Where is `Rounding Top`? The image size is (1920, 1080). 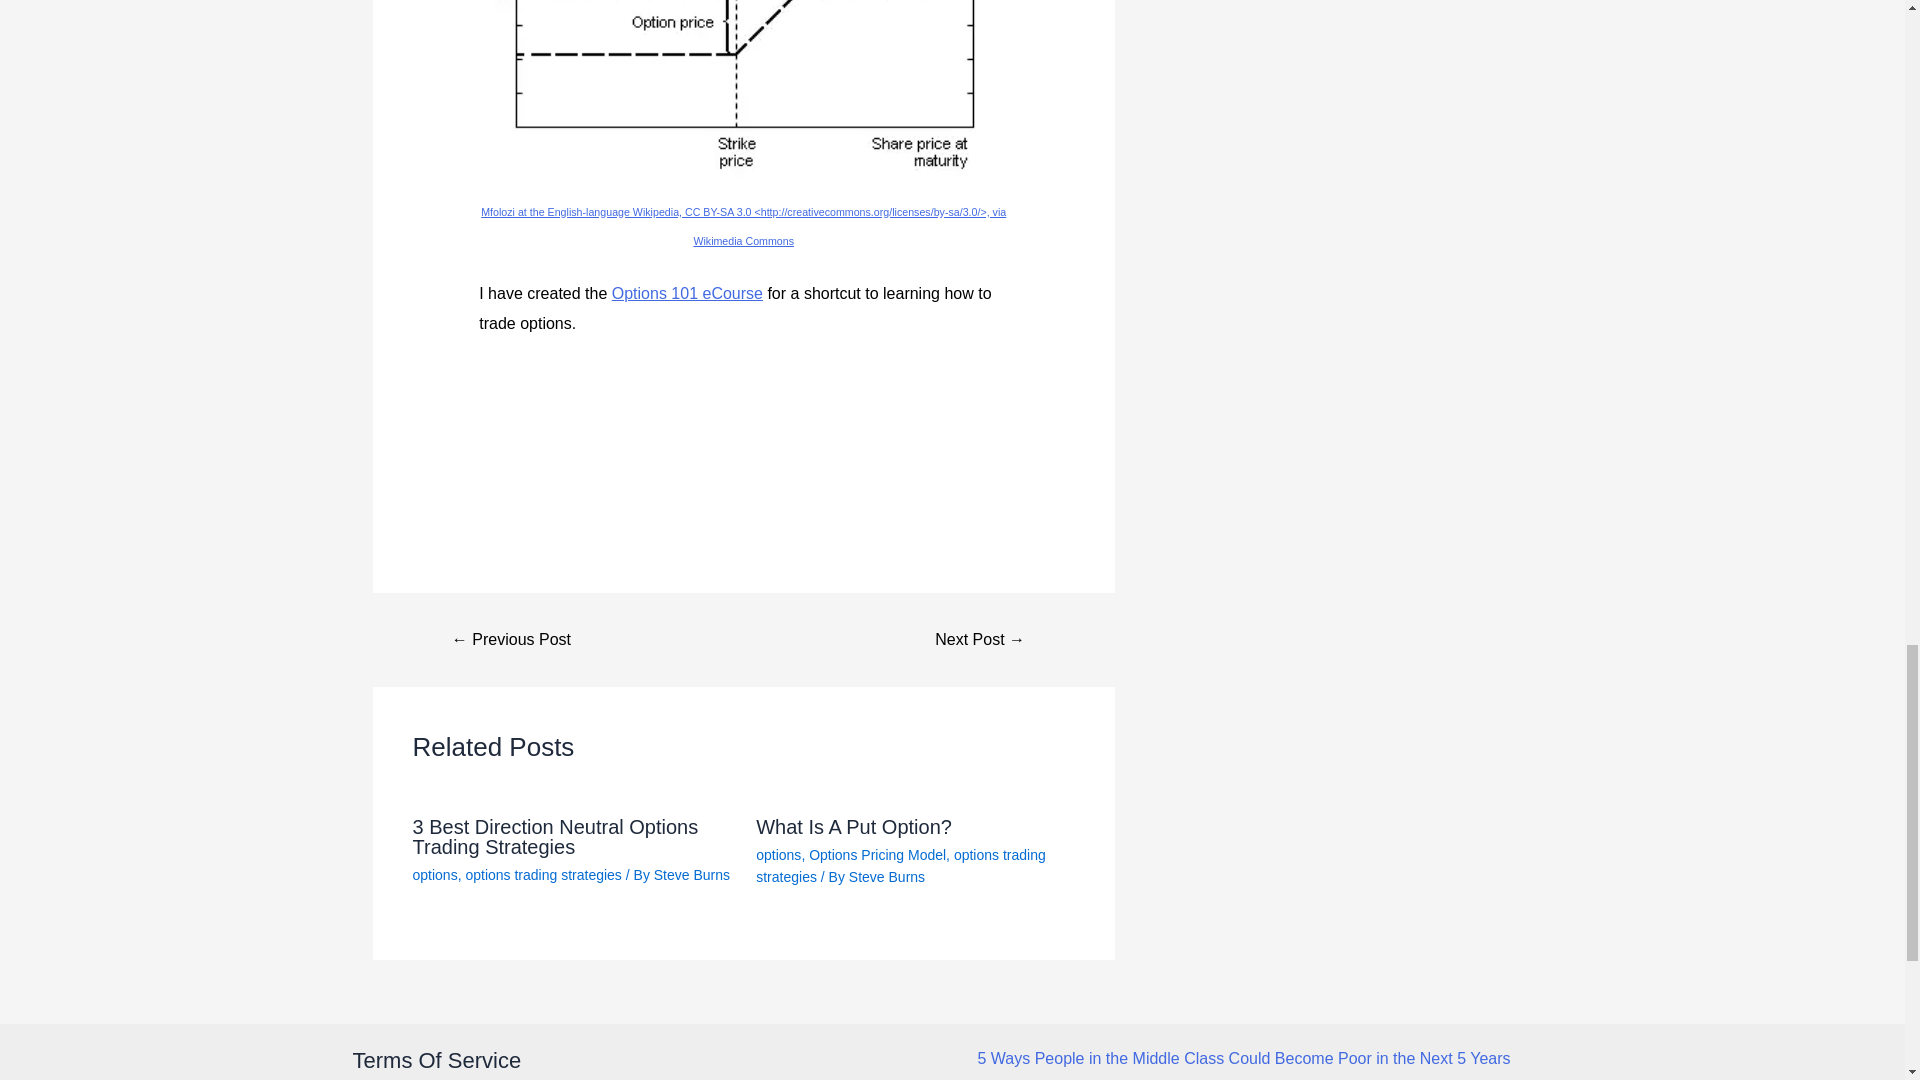 Rounding Top is located at coordinates (512, 640).